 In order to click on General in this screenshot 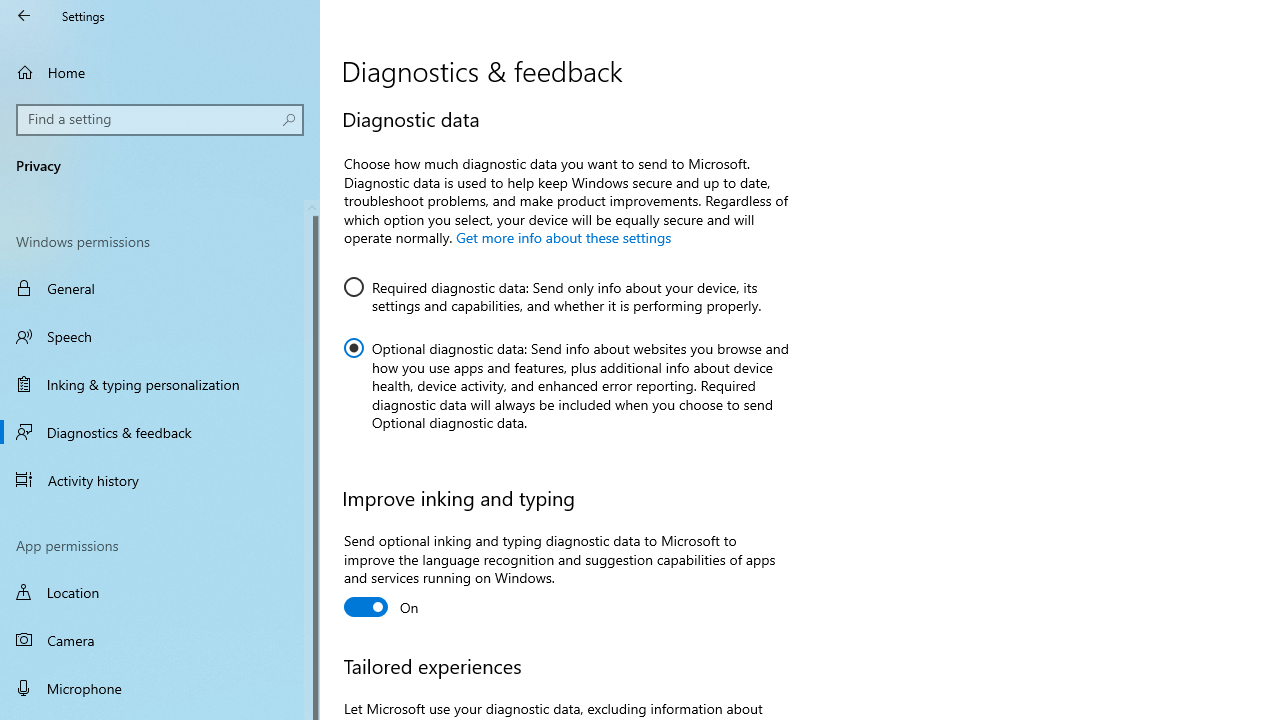, I will do `click(160, 288)`.